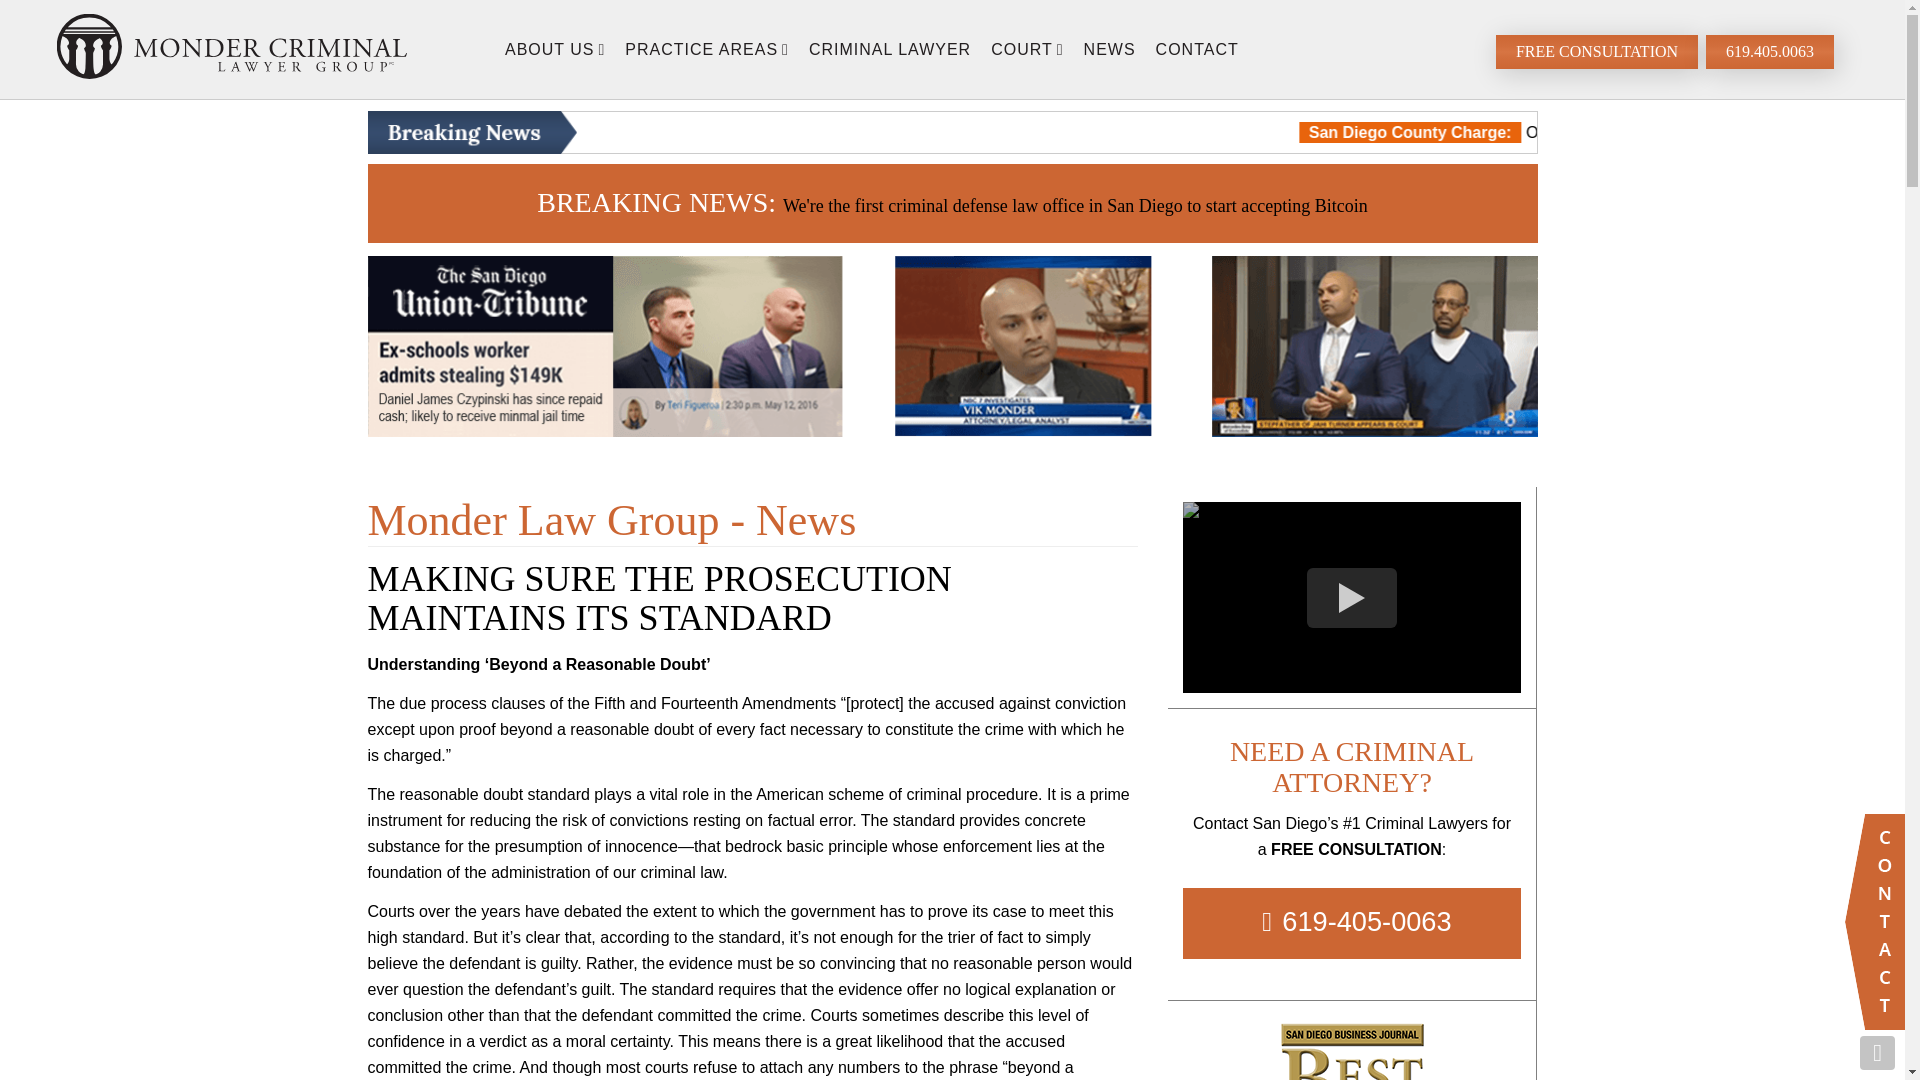 The width and height of the screenshot is (1920, 1080). Describe the element at coordinates (232, 46) in the screenshot. I see `Monder Criminal Lawyer Group` at that location.